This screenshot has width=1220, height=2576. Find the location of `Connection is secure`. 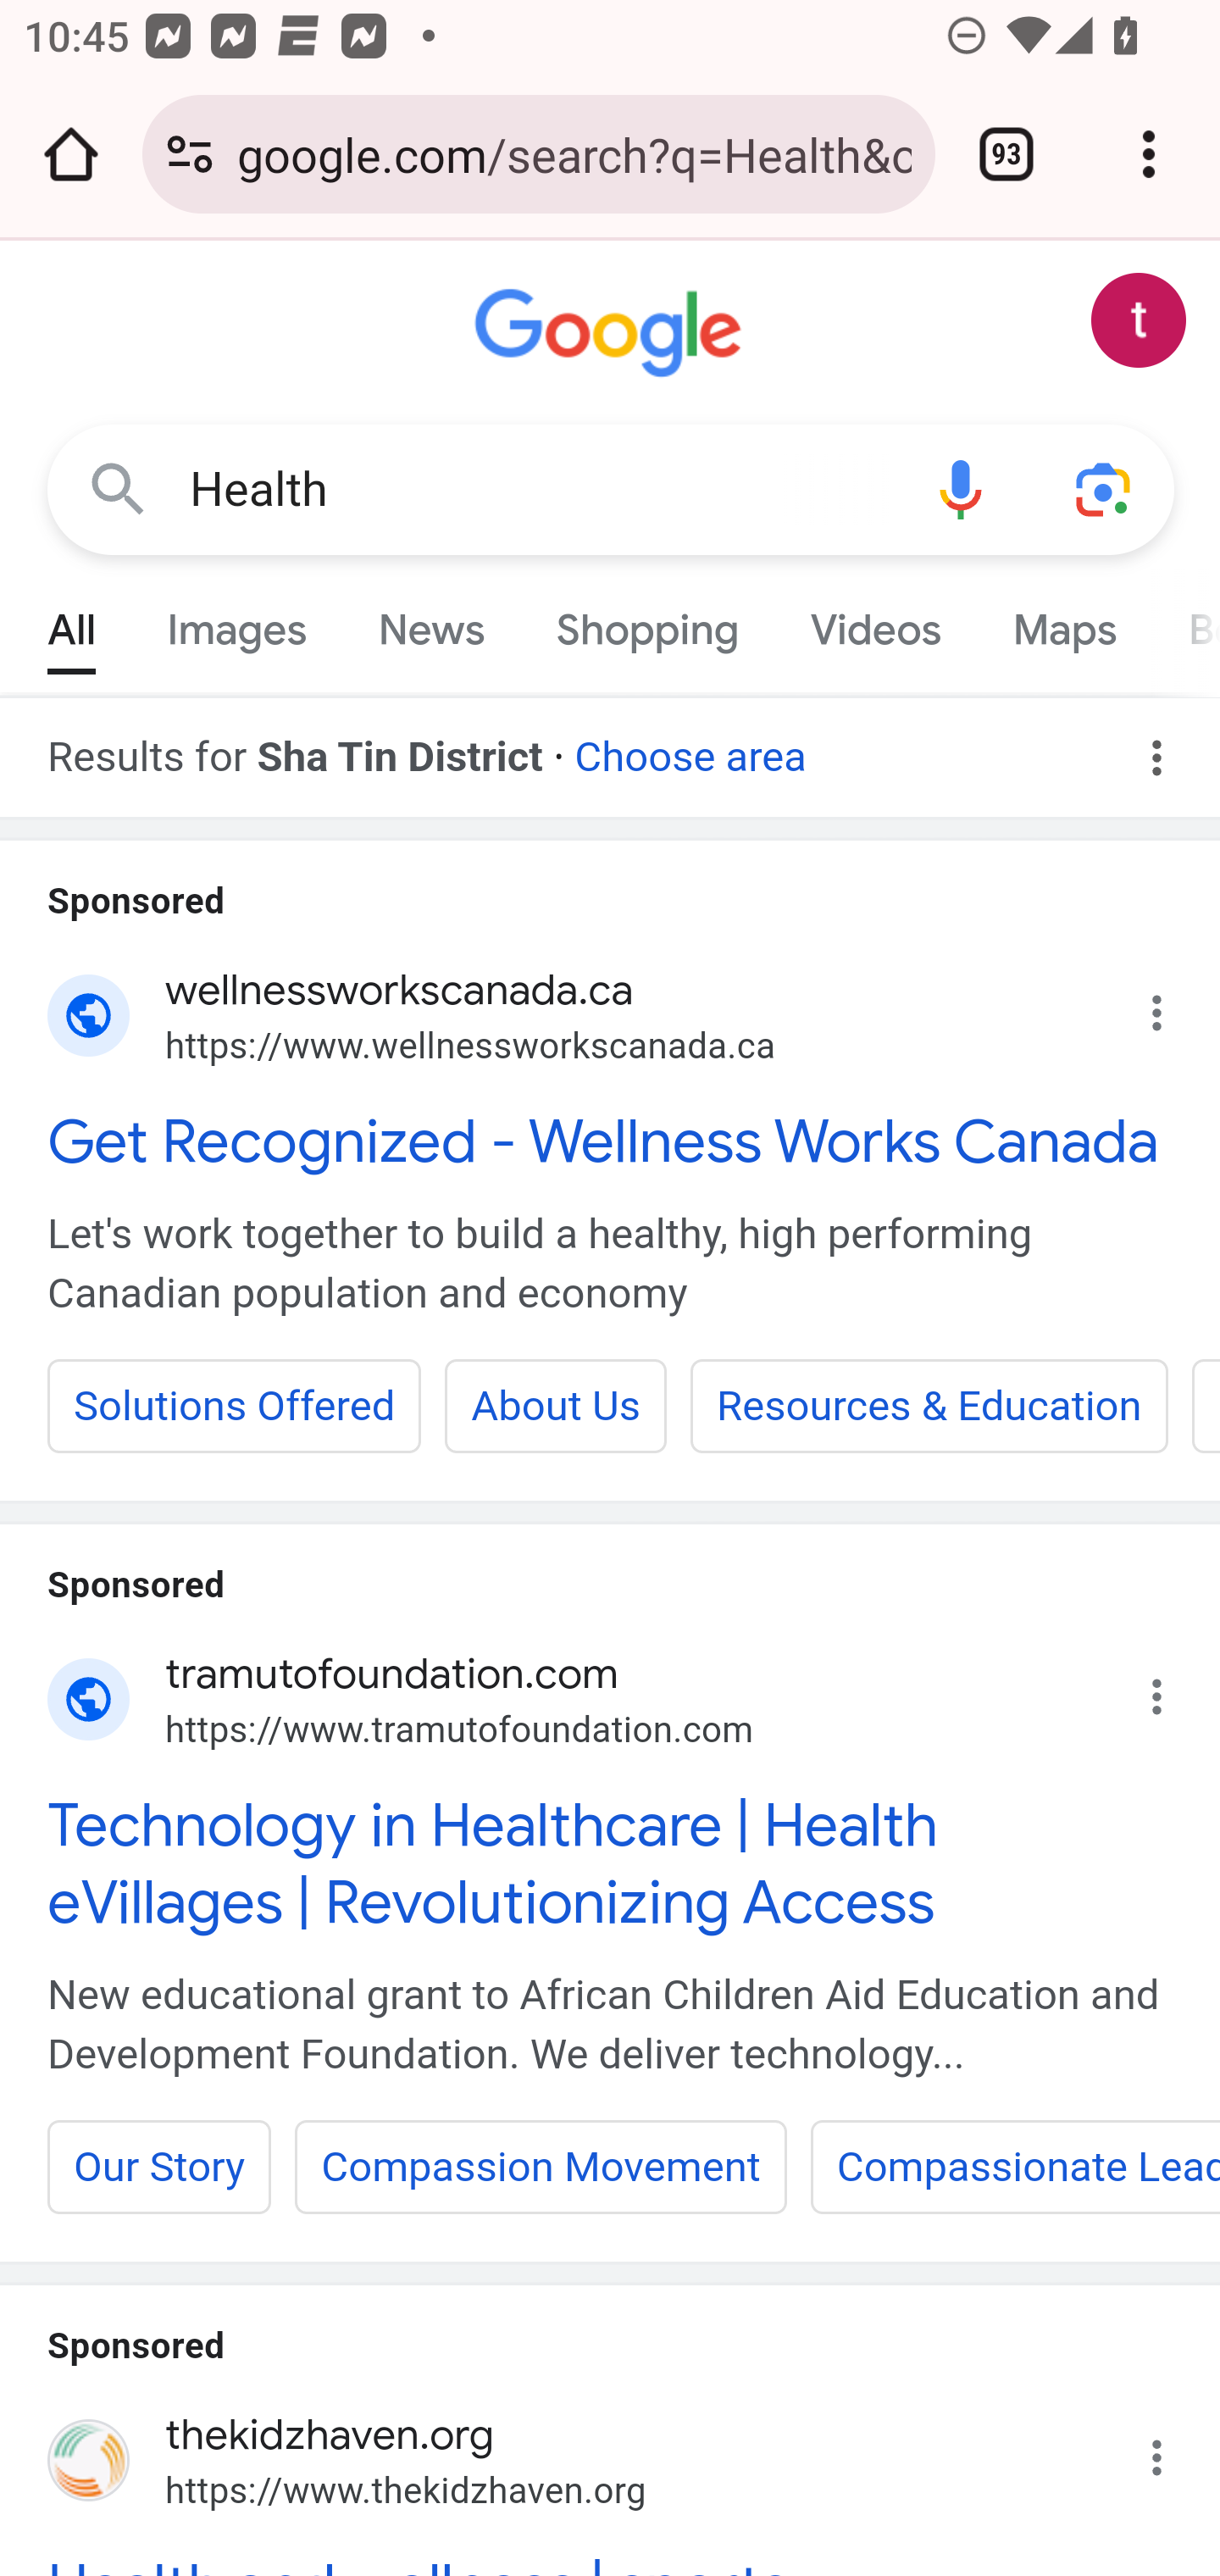

Connection is secure is located at coordinates (190, 154).